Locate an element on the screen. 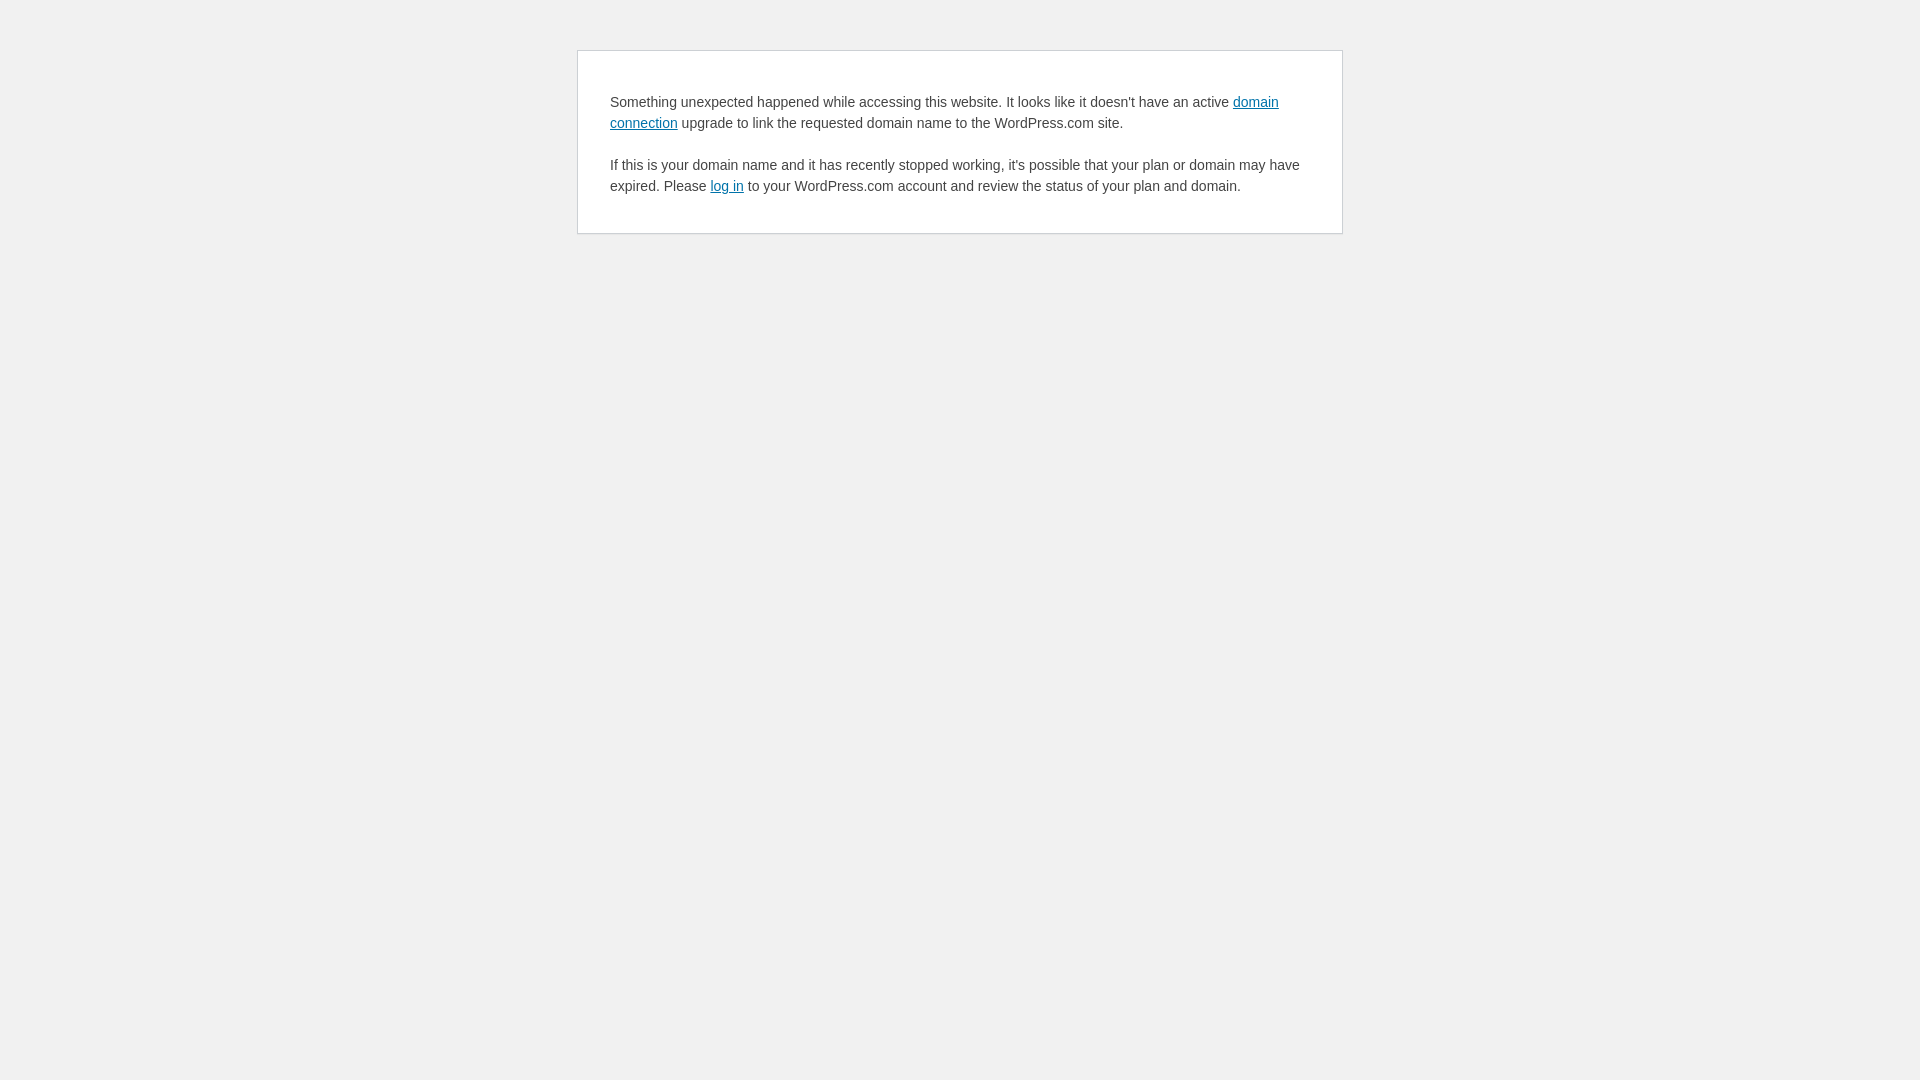 The width and height of the screenshot is (1920, 1080). domain connection is located at coordinates (944, 112).